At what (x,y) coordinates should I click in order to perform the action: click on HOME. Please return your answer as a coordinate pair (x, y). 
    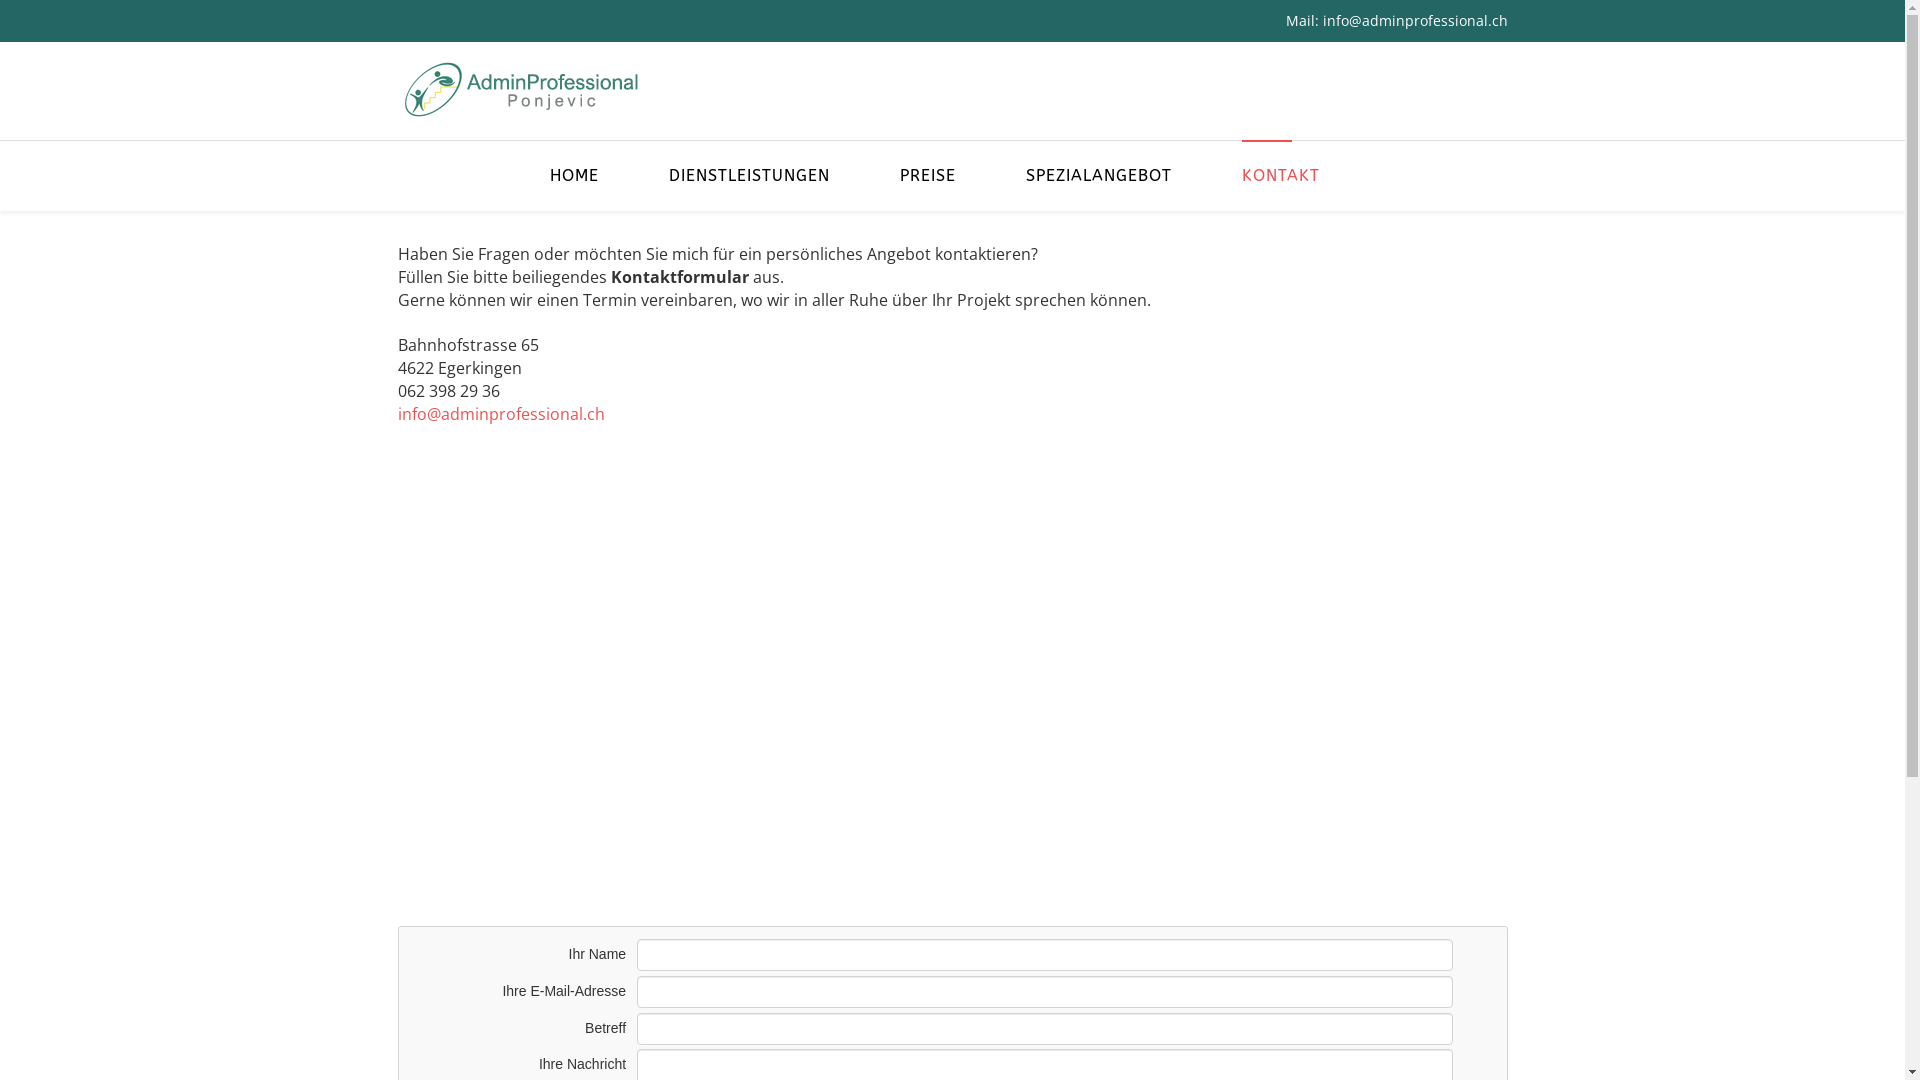
    Looking at the image, I should click on (592, 176).